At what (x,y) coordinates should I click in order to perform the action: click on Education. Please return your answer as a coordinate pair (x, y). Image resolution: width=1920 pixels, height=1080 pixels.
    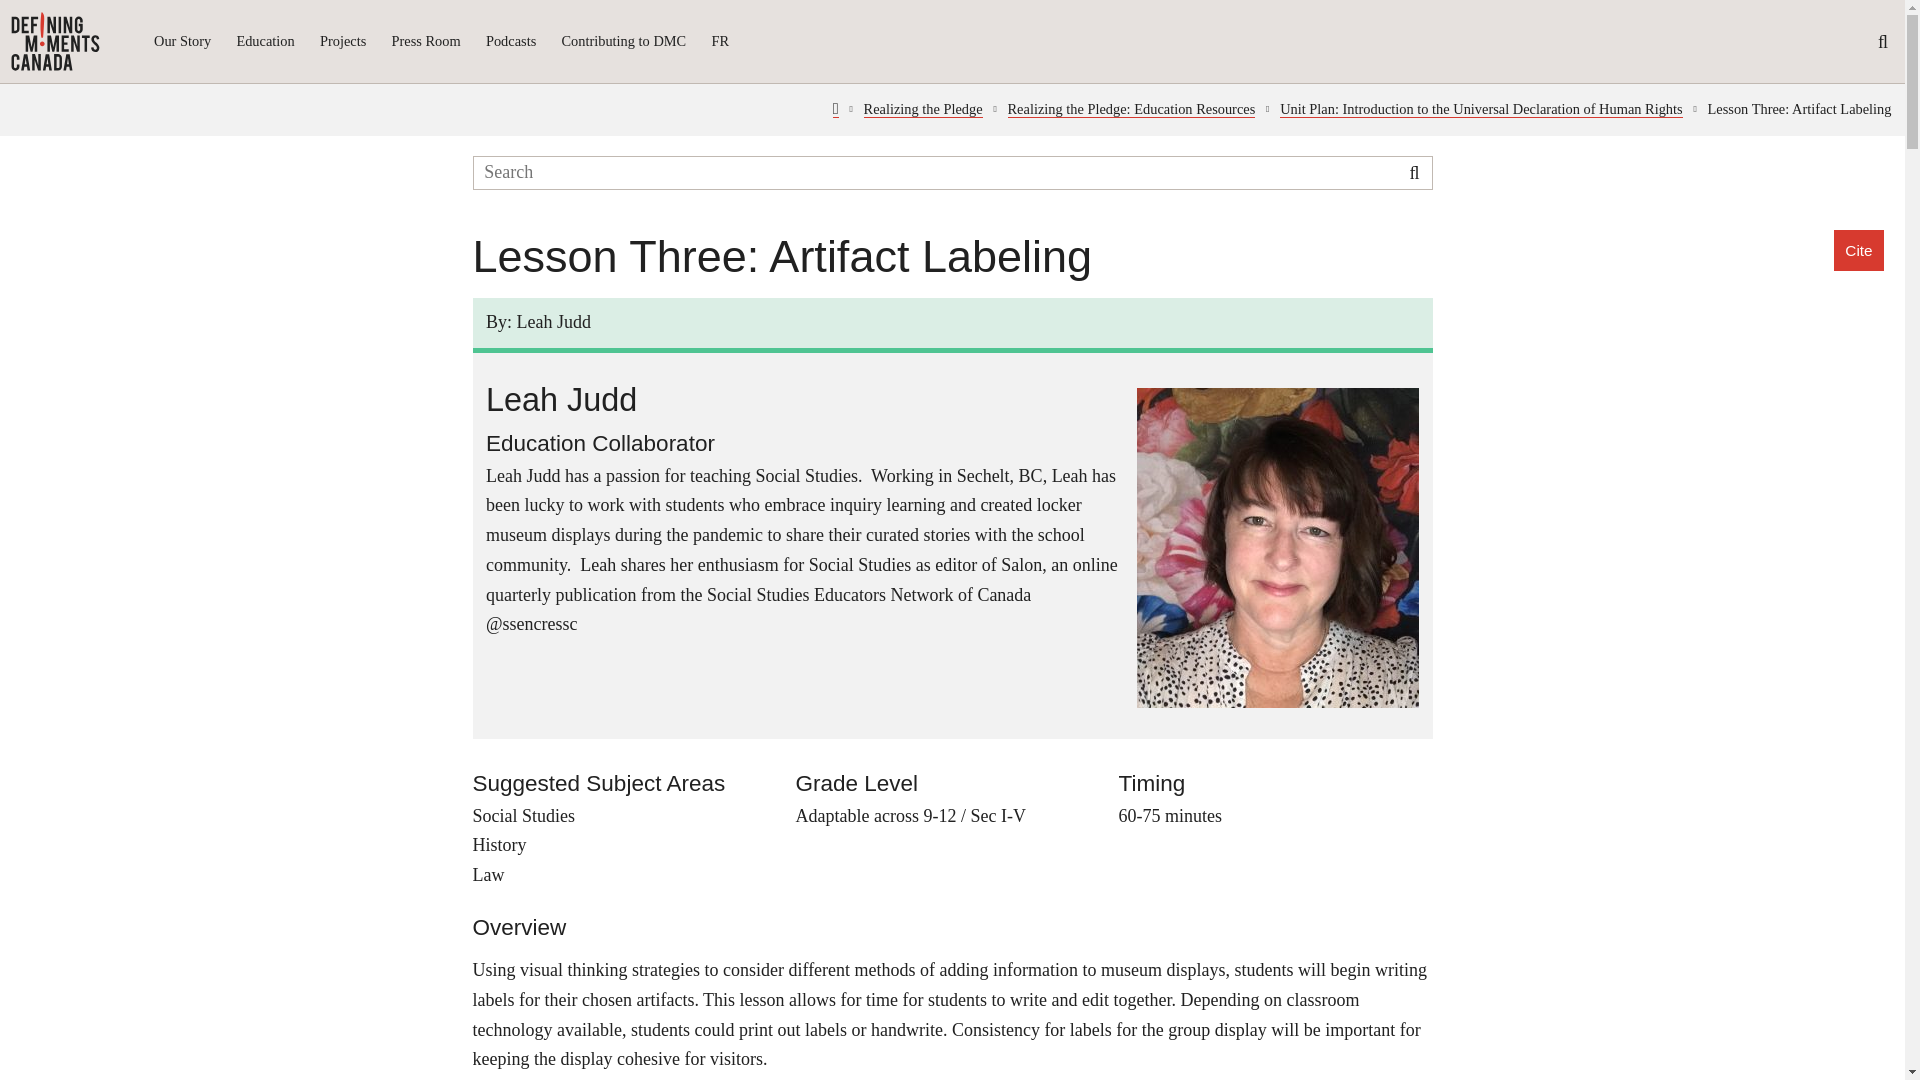
    Looking at the image, I should click on (264, 42).